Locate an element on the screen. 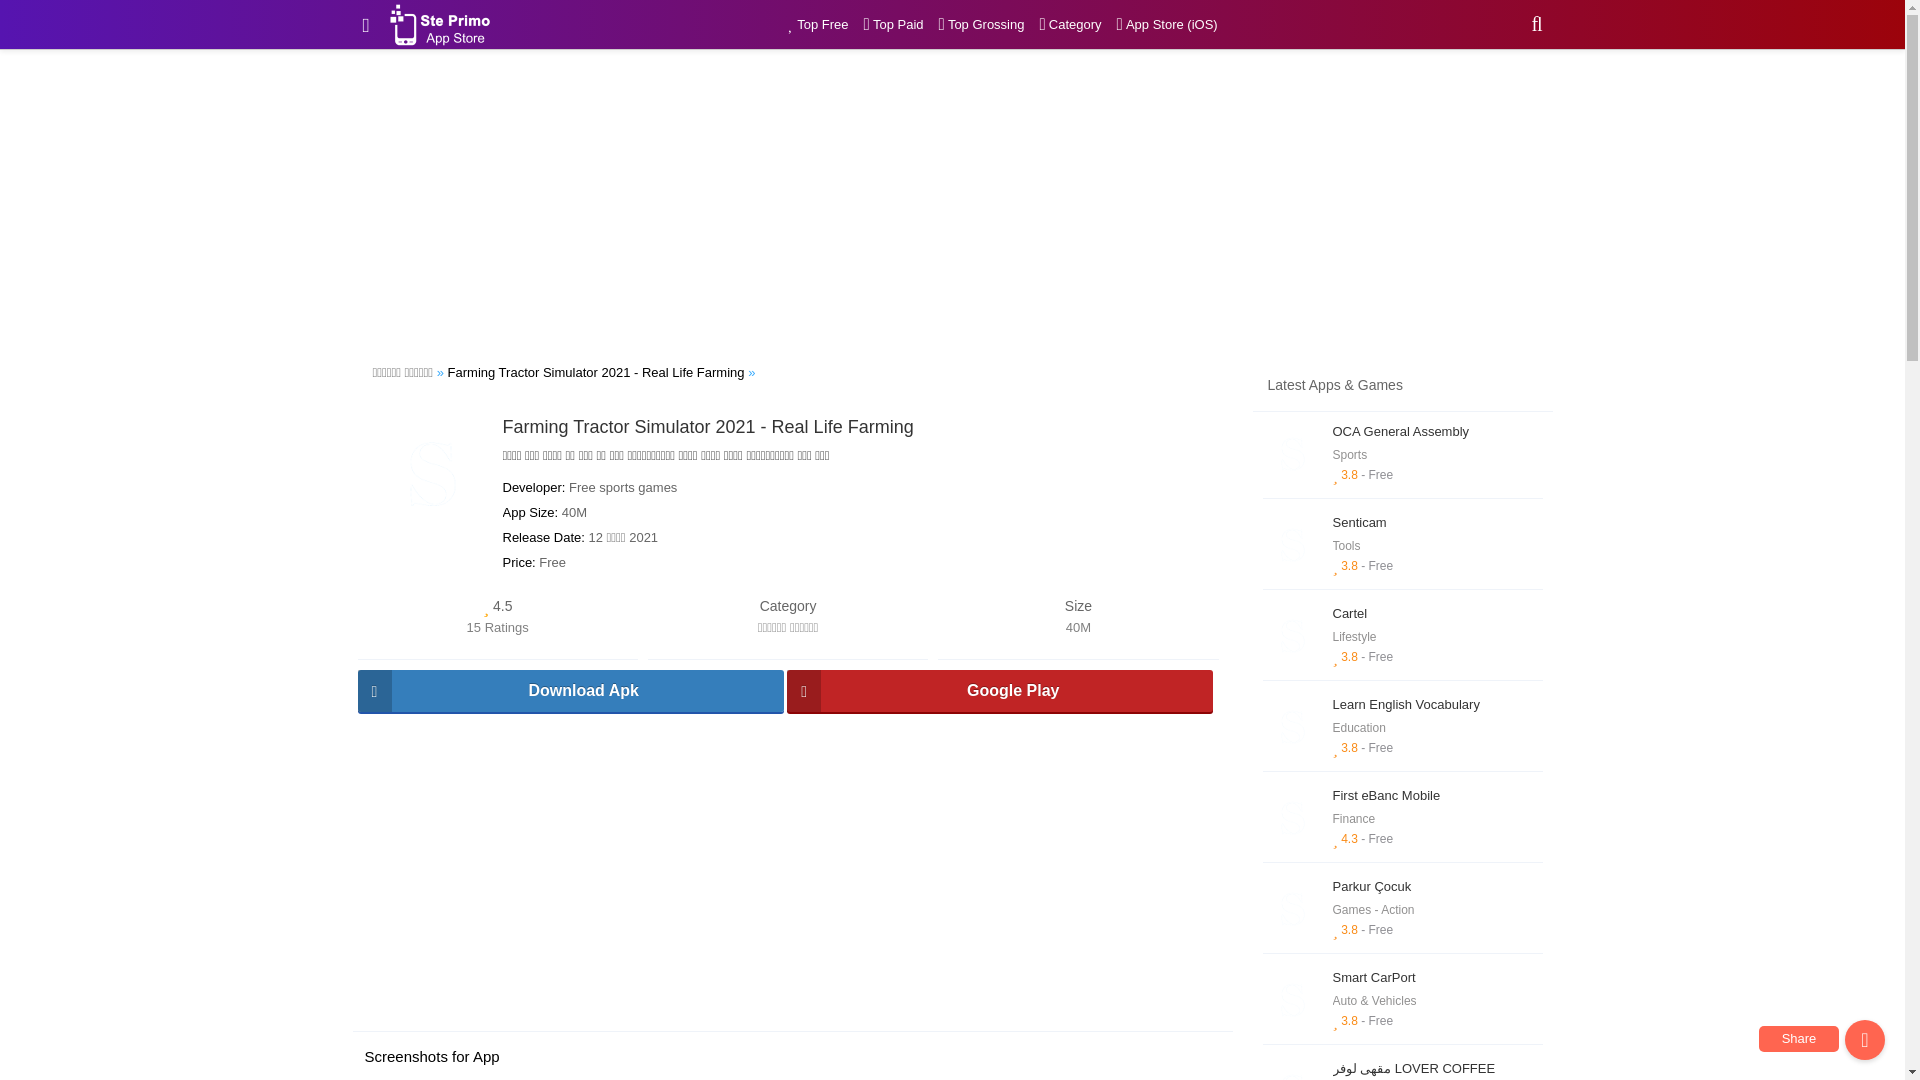  Download Apk is located at coordinates (572, 691).